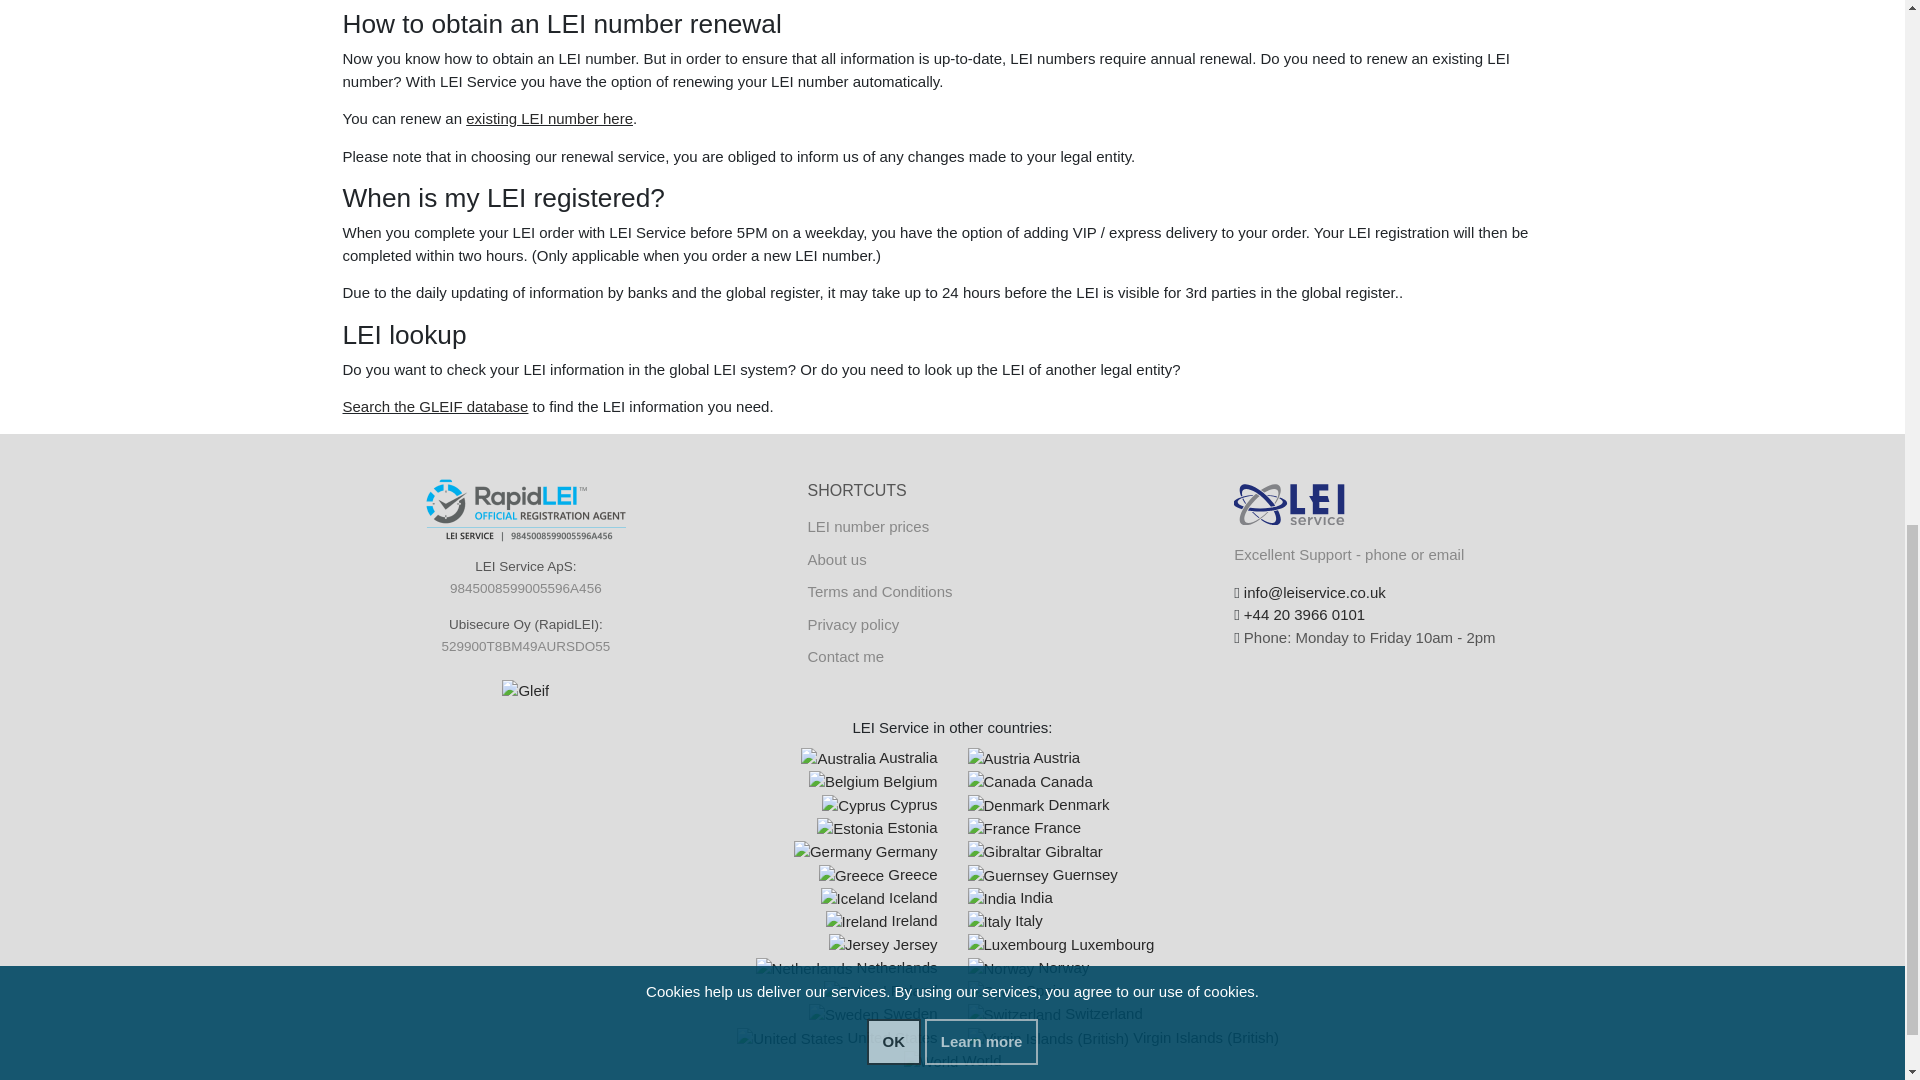 The image size is (1920, 1080). I want to click on About us, so click(836, 559).